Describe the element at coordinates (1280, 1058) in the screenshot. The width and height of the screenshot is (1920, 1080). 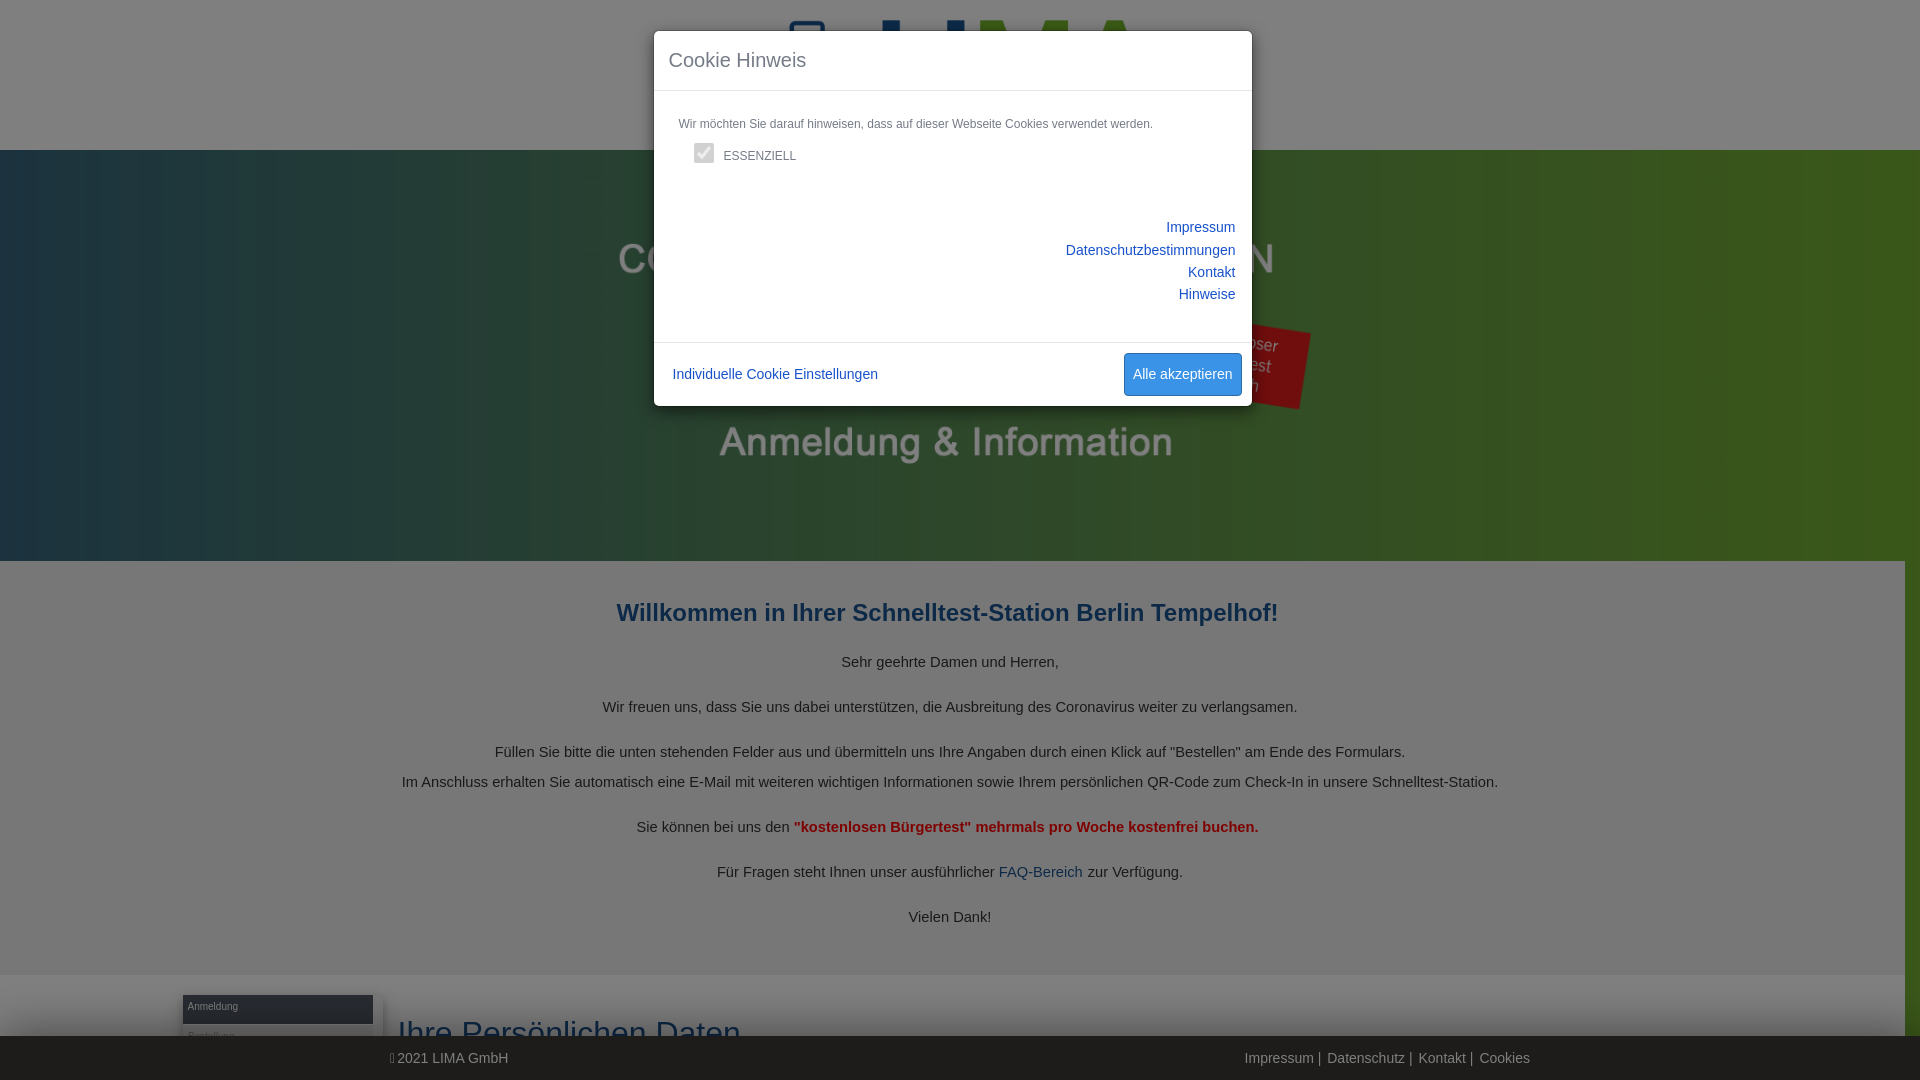
I see `Impressum` at that location.